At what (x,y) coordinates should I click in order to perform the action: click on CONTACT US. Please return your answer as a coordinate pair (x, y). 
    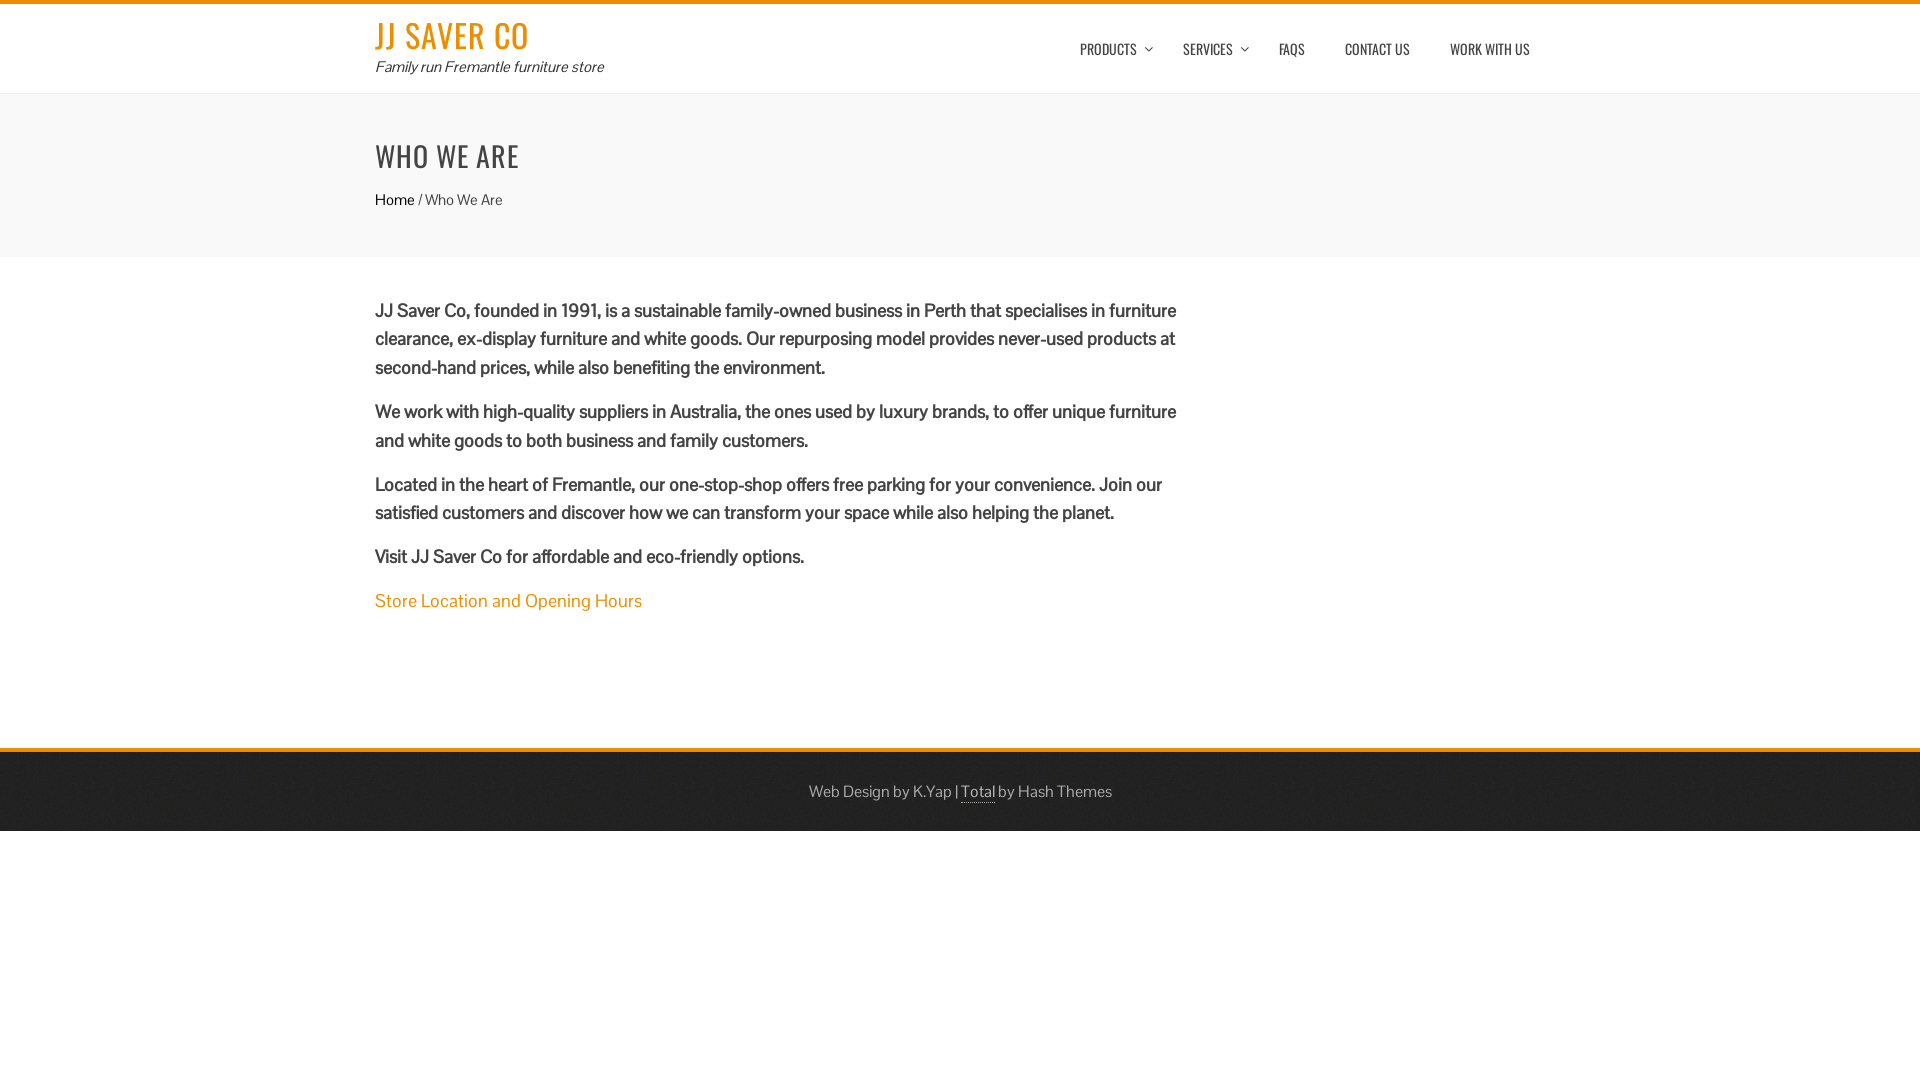
    Looking at the image, I should click on (1378, 49).